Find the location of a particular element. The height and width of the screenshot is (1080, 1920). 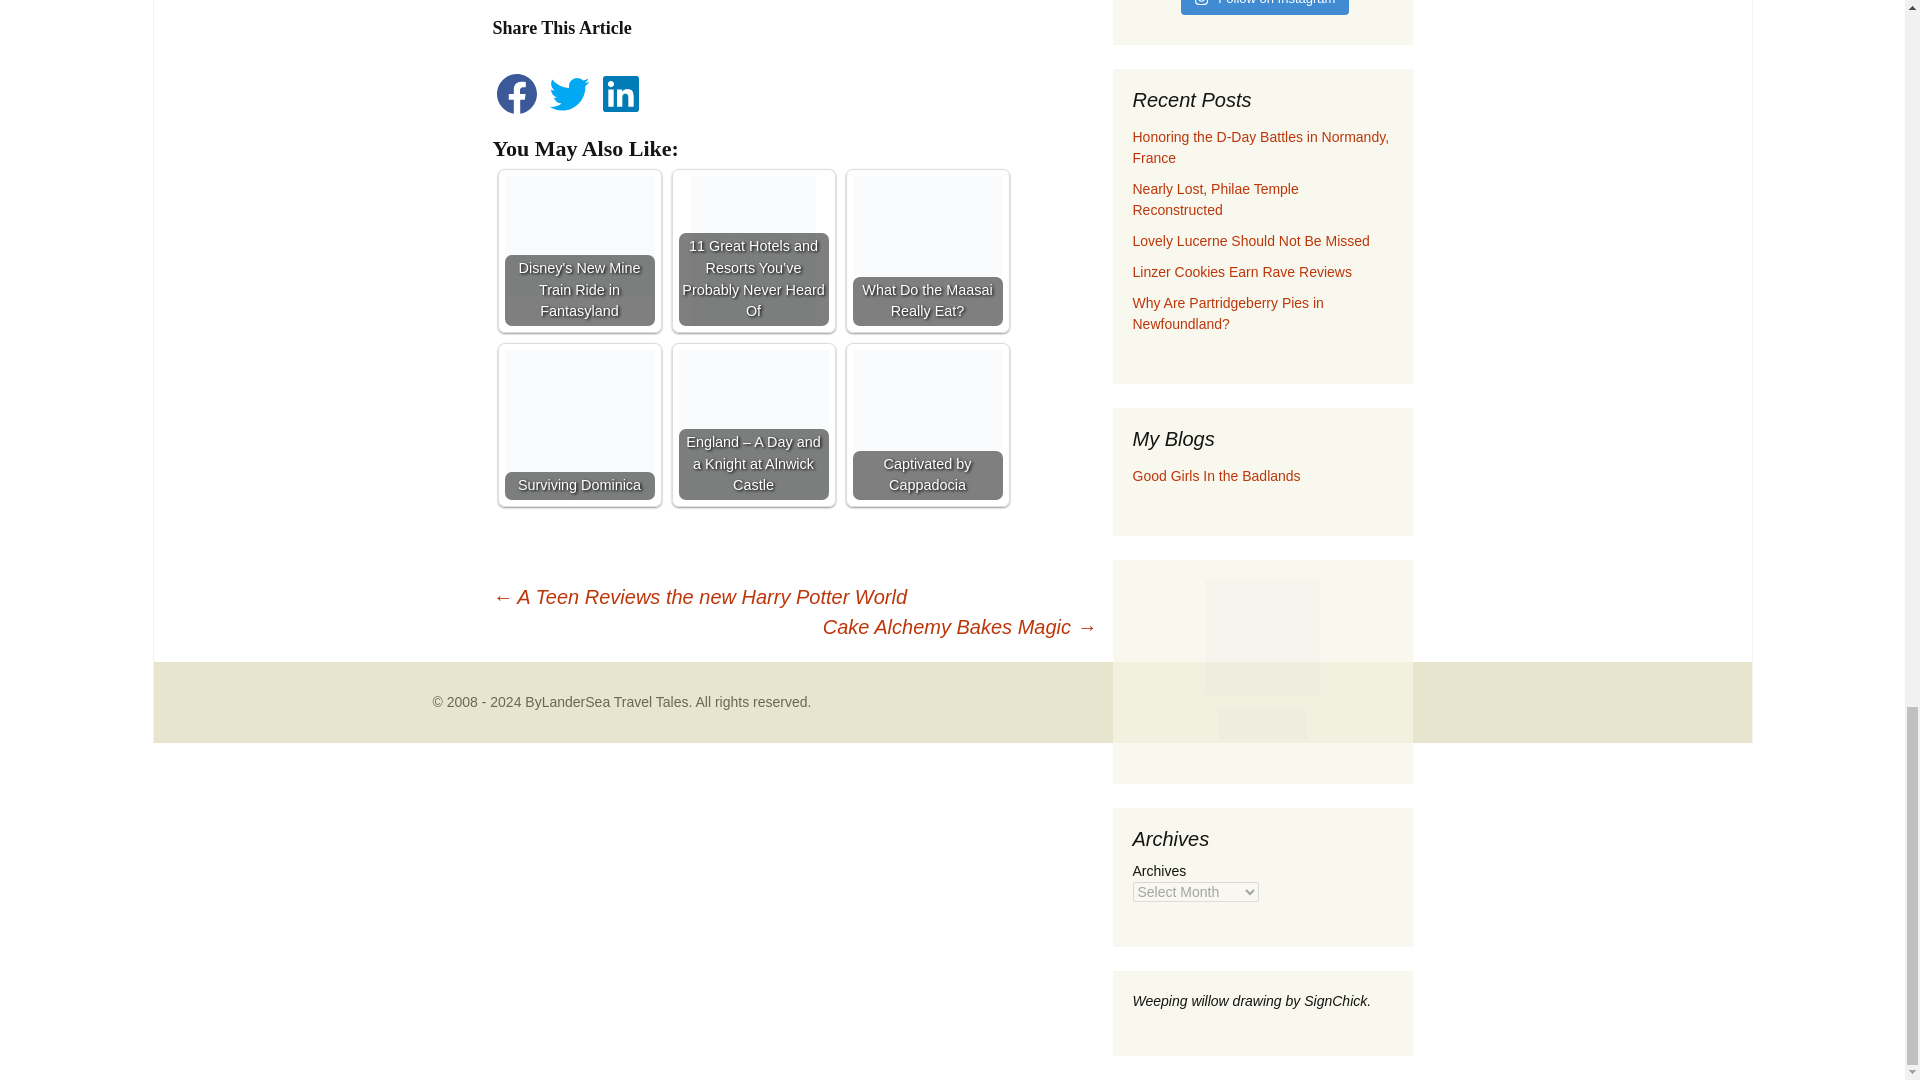

What Do the Maasai Really Eat? is located at coordinates (927, 226).